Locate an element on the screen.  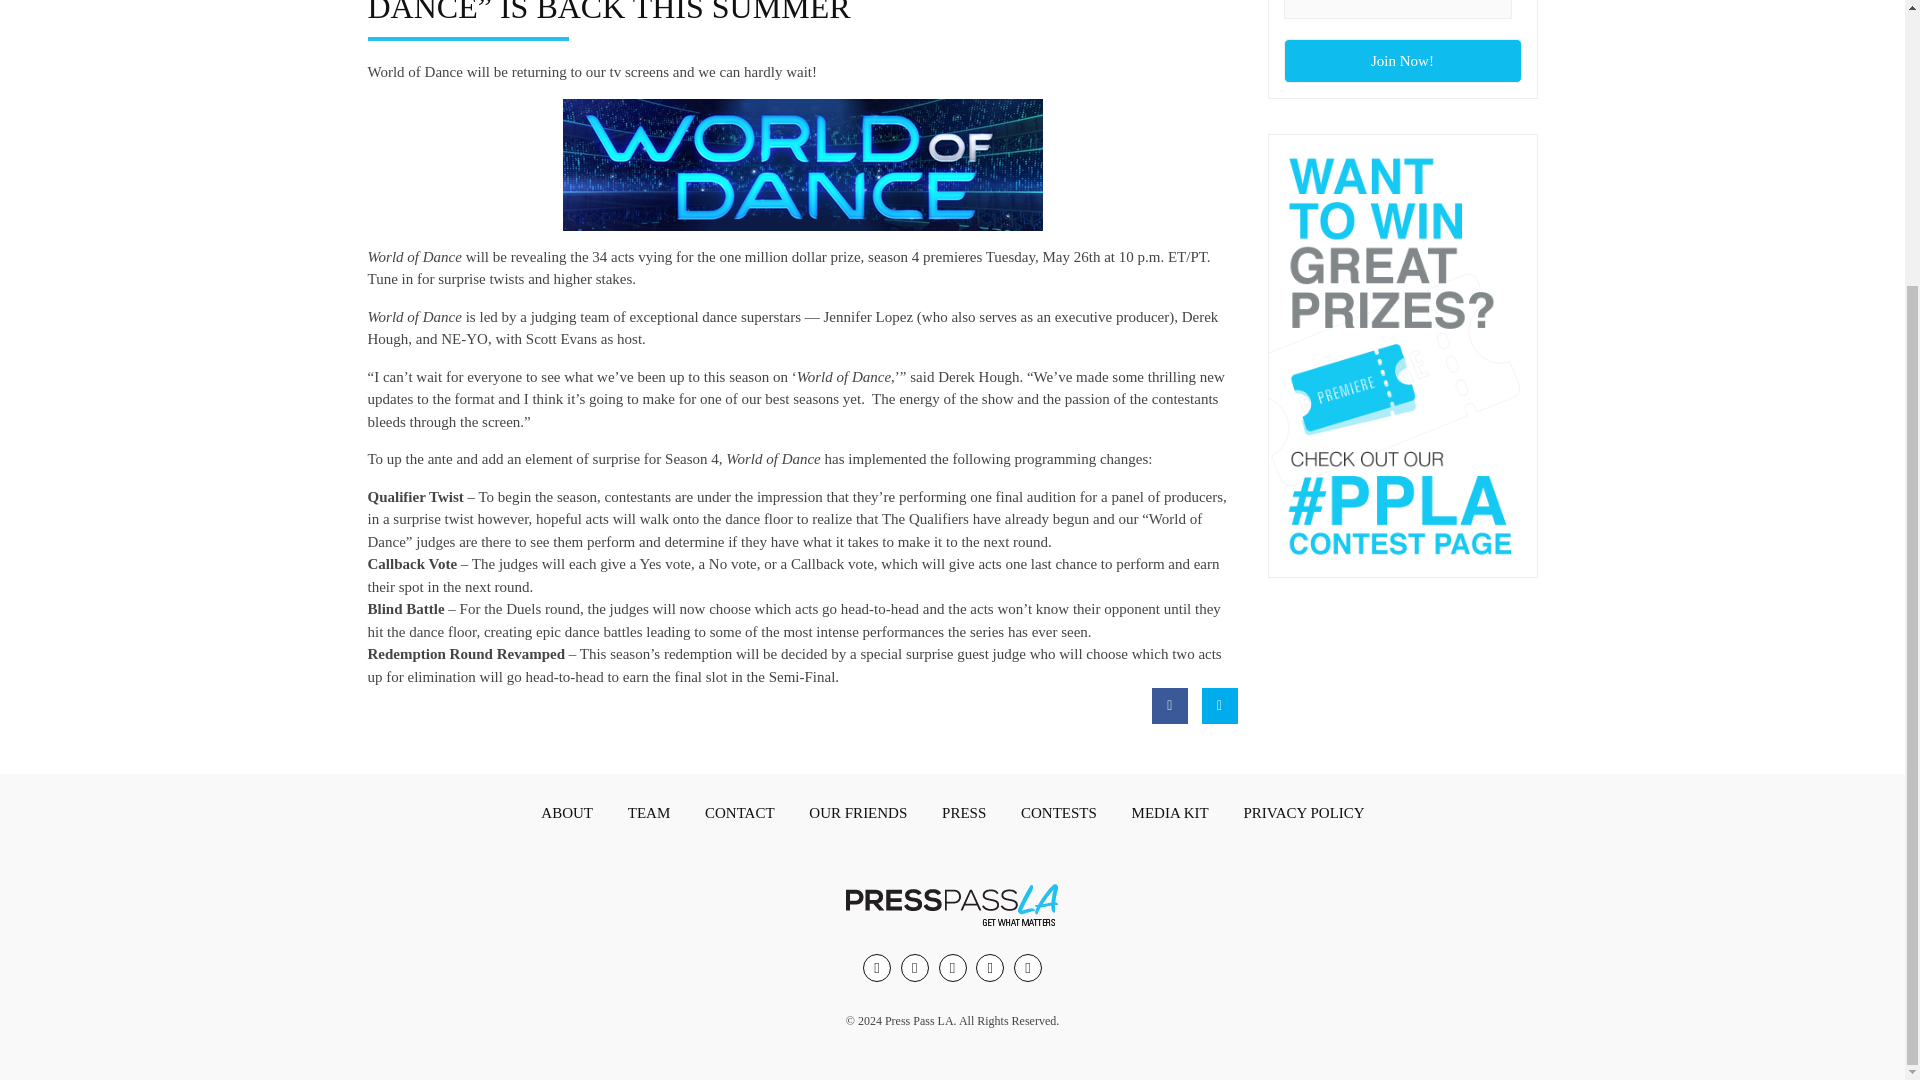
Join Now! is located at coordinates (1403, 60).